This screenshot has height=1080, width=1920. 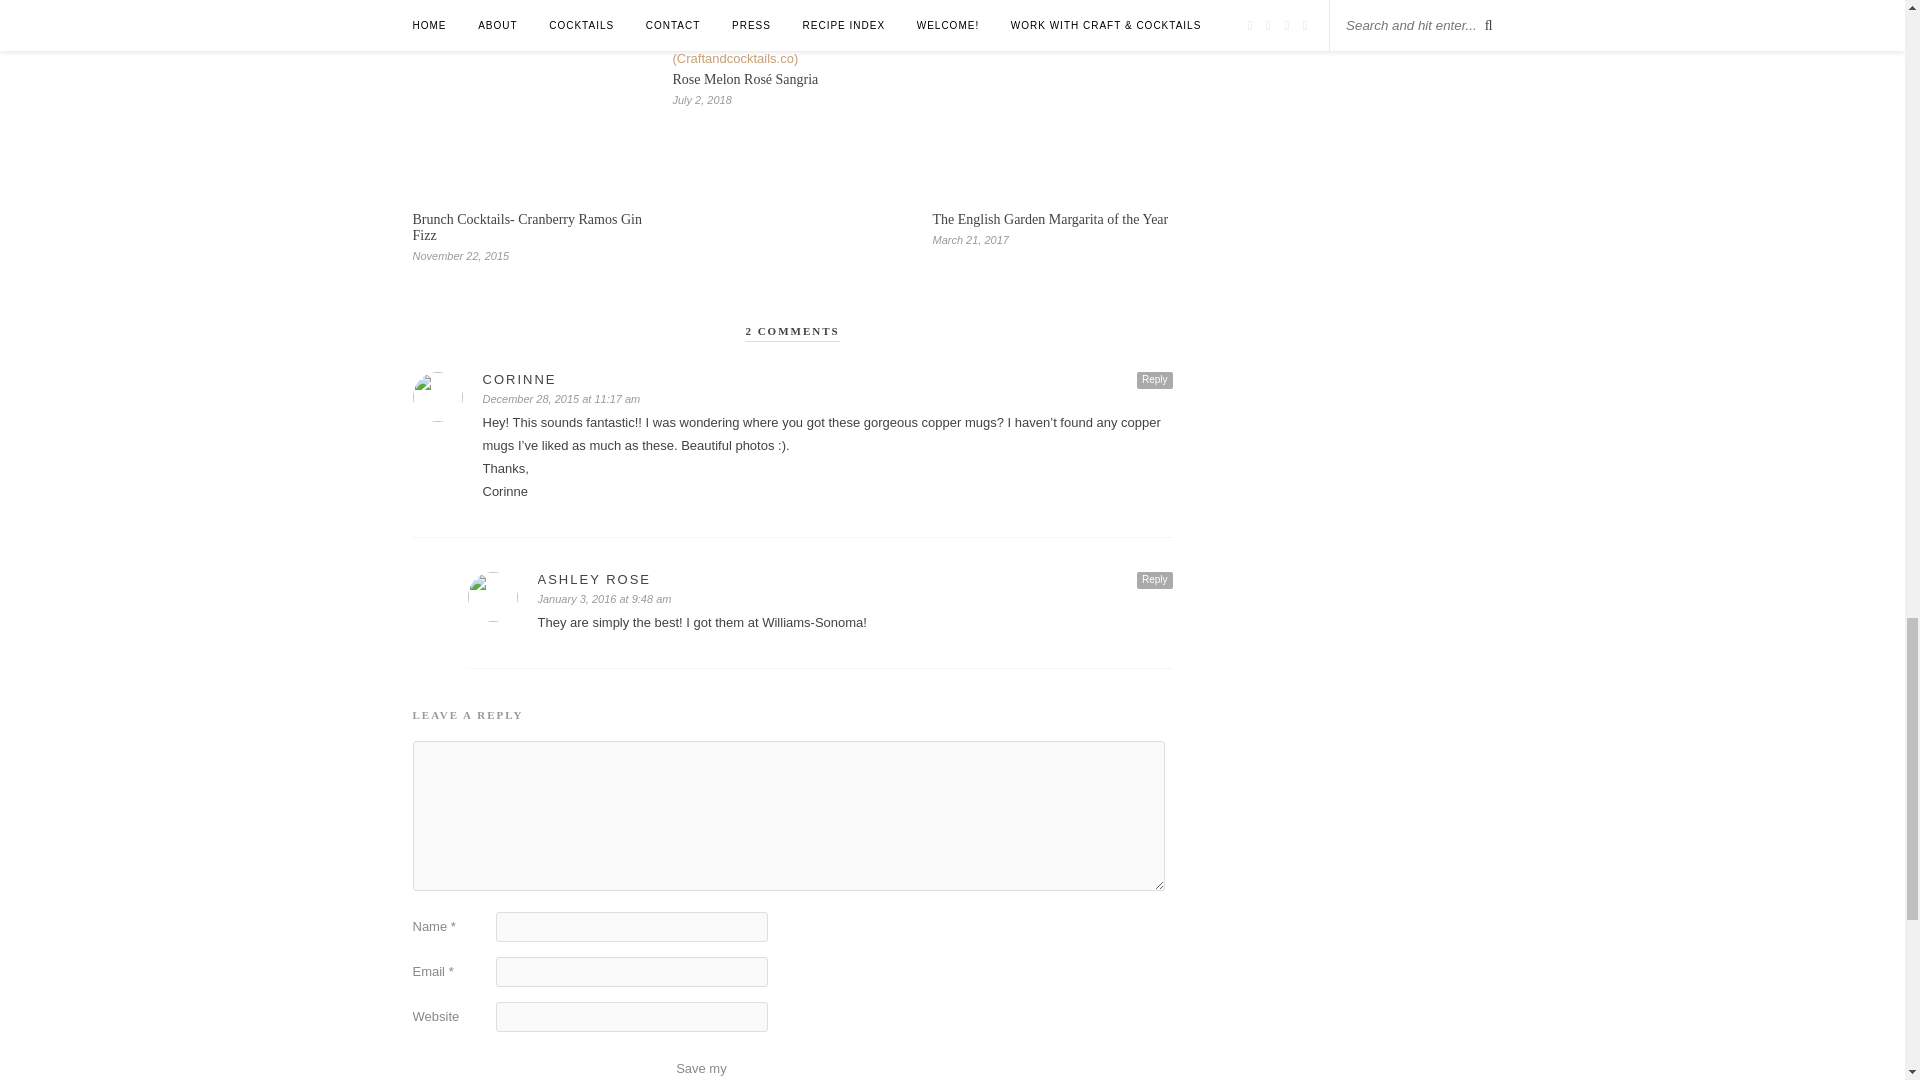 What do you see at coordinates (1154, 580) in the screenshot?
I see `Reply` at bounding box center [1154, 580].